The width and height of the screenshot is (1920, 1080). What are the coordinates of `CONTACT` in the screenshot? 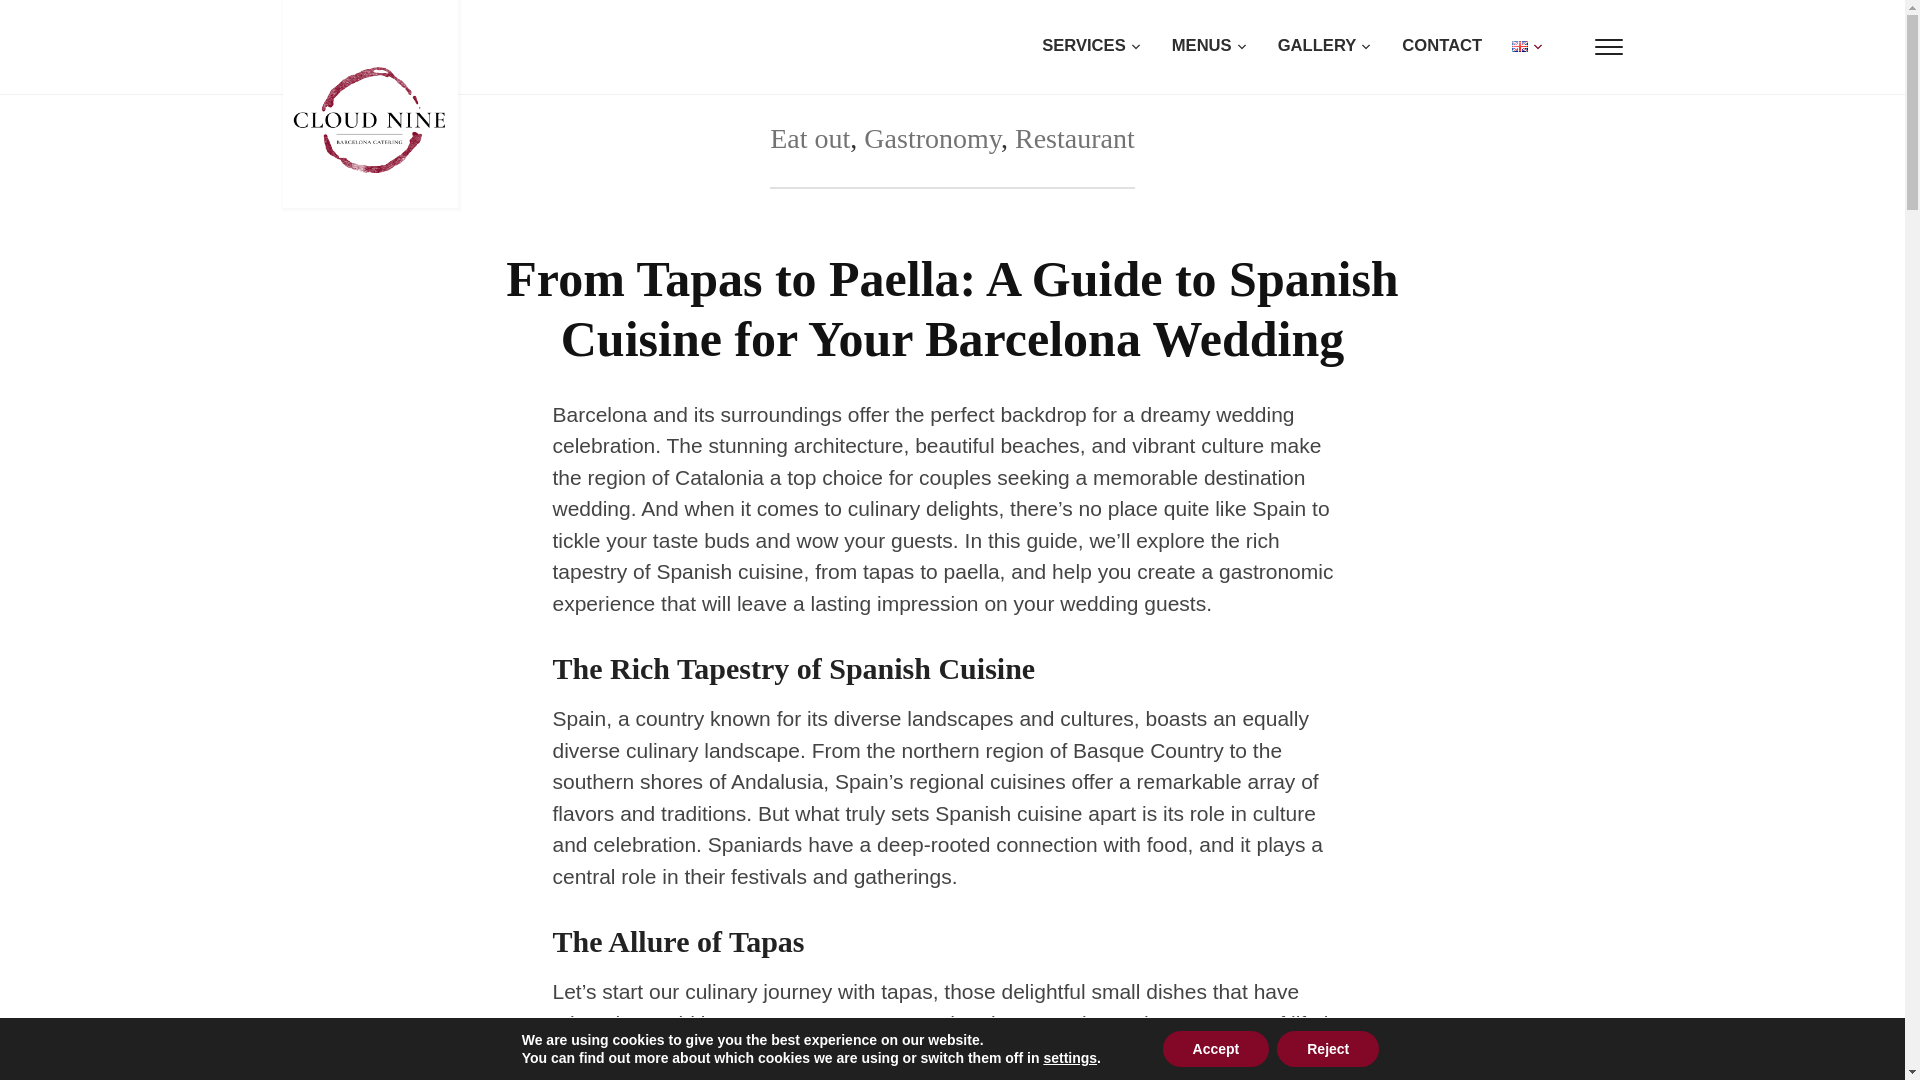 It's located at (1427, 52).